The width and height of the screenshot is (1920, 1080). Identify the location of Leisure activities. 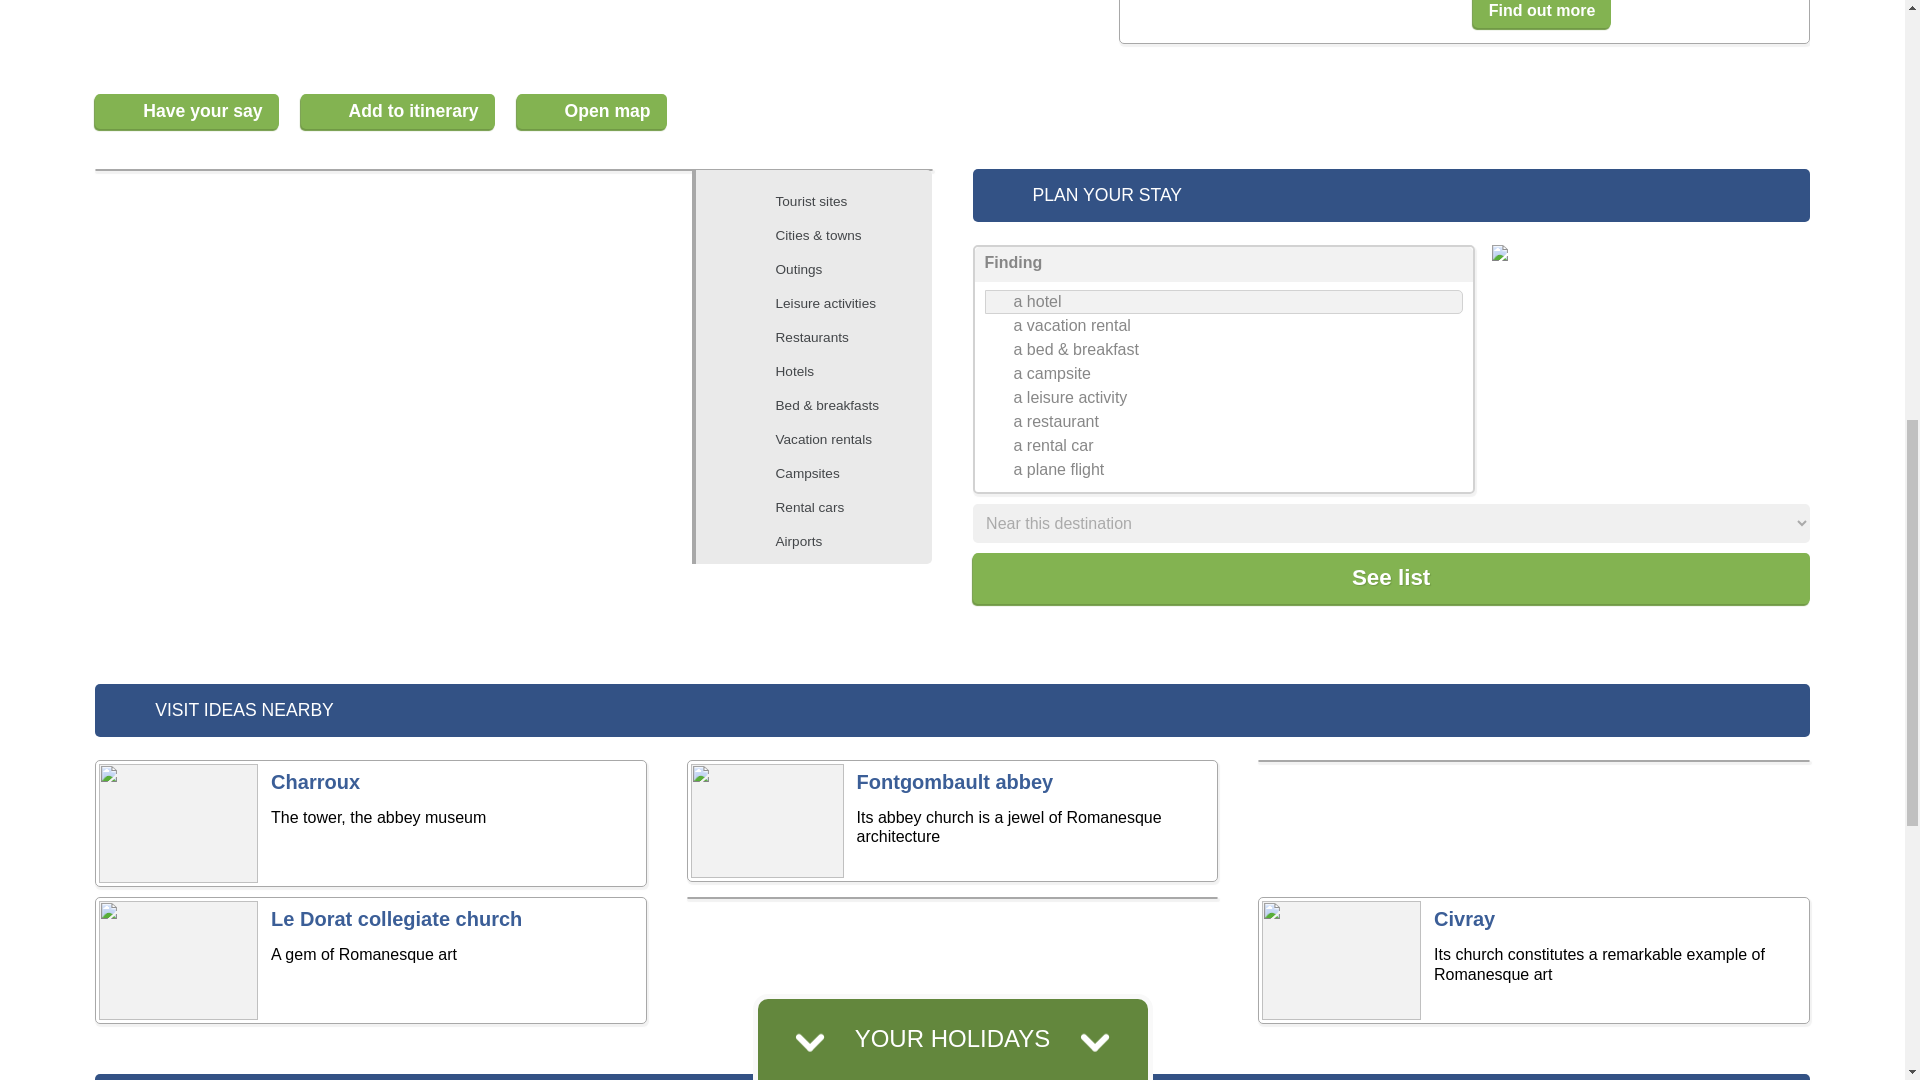
(824, 304).